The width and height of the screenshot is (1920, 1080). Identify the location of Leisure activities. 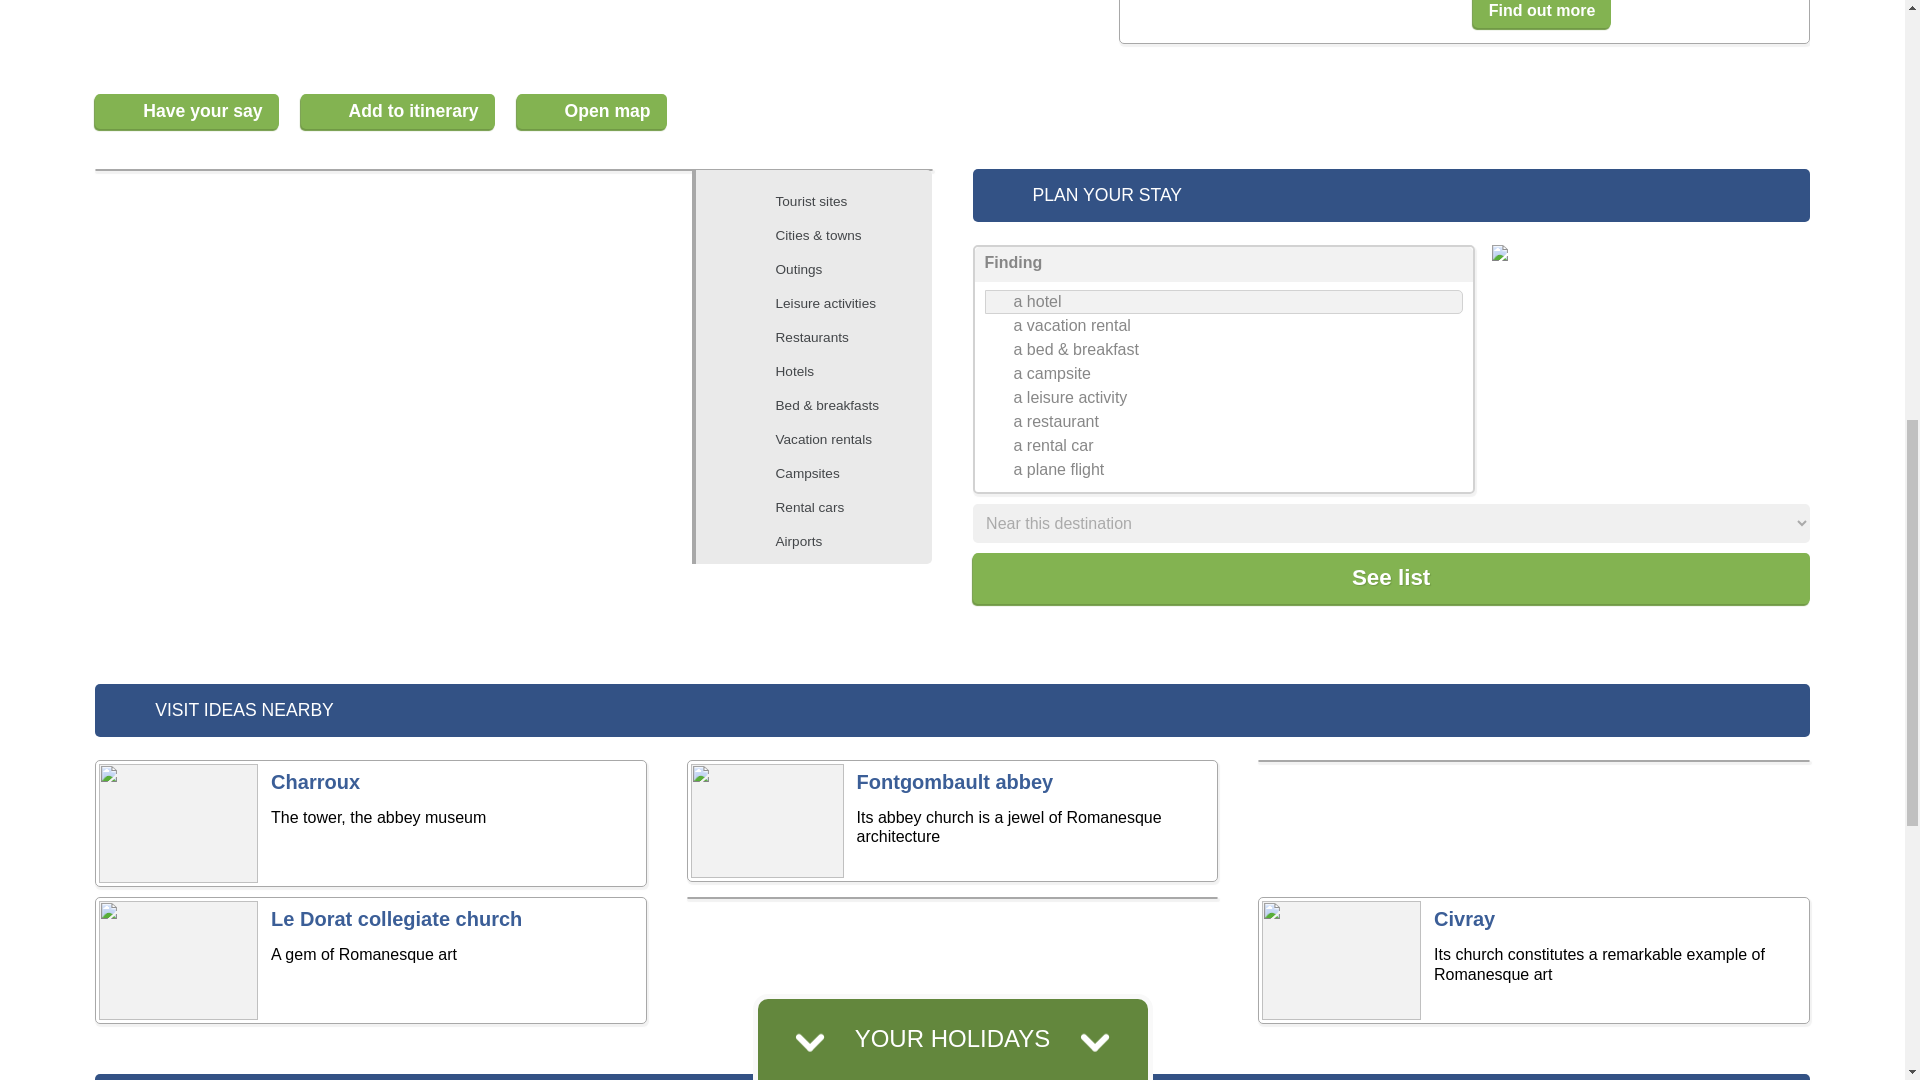
(824, 304).